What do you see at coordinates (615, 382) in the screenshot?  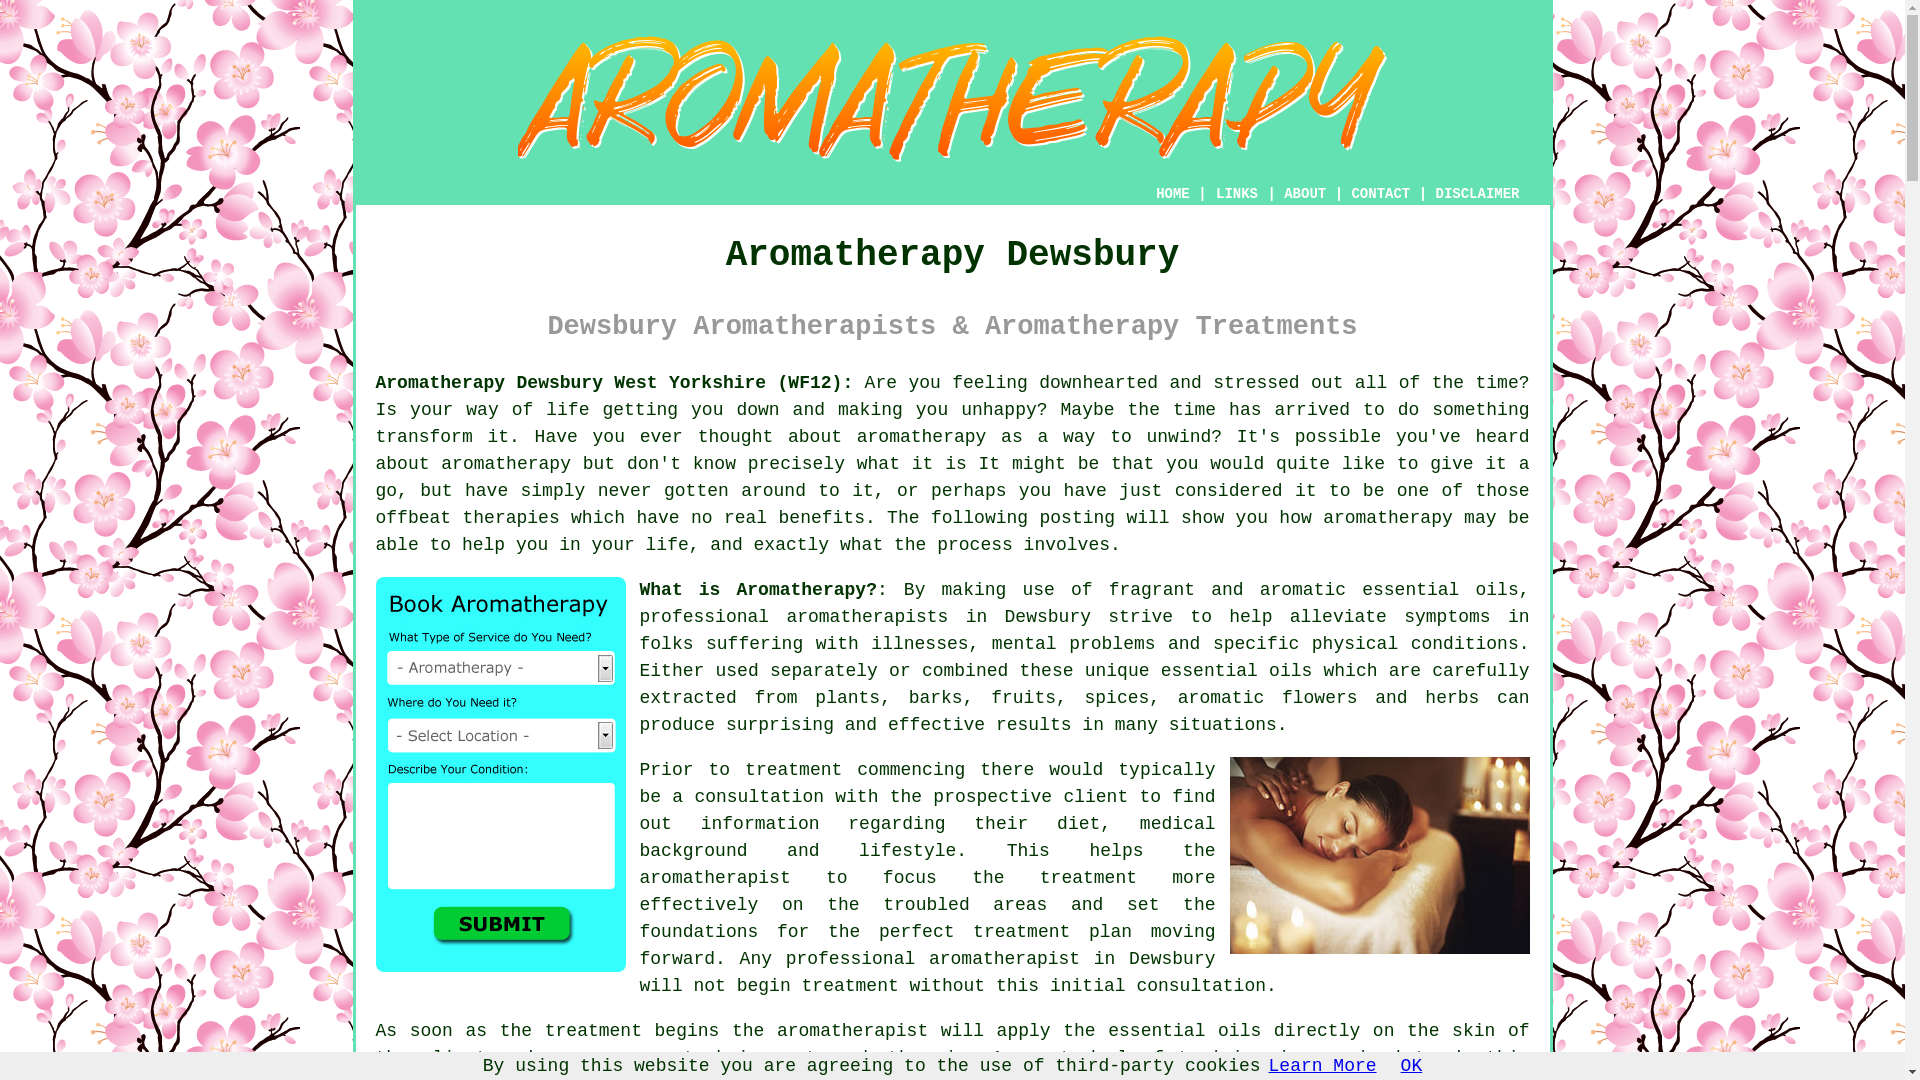 I see `Aromatherapy Dewsbury West Yorkshire UK` at bounding box center [615, 382].